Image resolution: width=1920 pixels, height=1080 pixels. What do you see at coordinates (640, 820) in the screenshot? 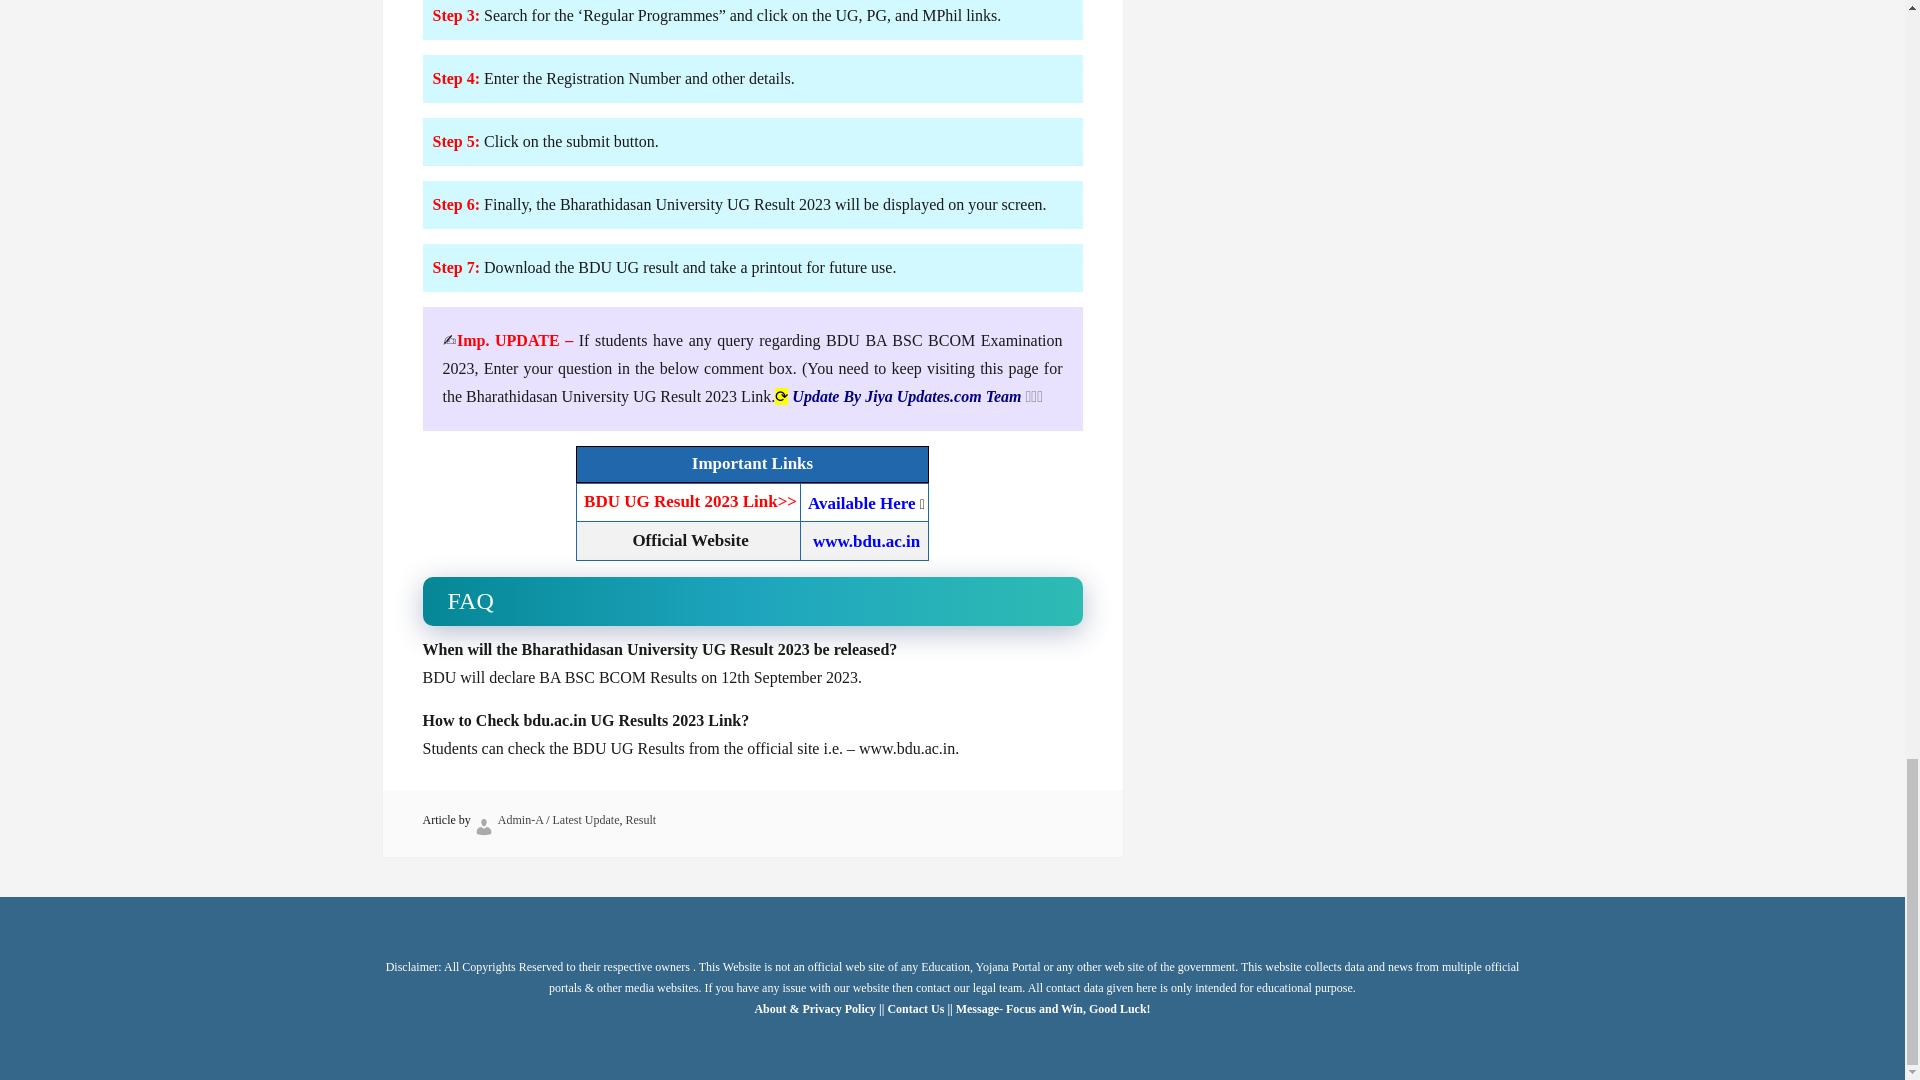
I see `Result` at bounding box center [640, 820].